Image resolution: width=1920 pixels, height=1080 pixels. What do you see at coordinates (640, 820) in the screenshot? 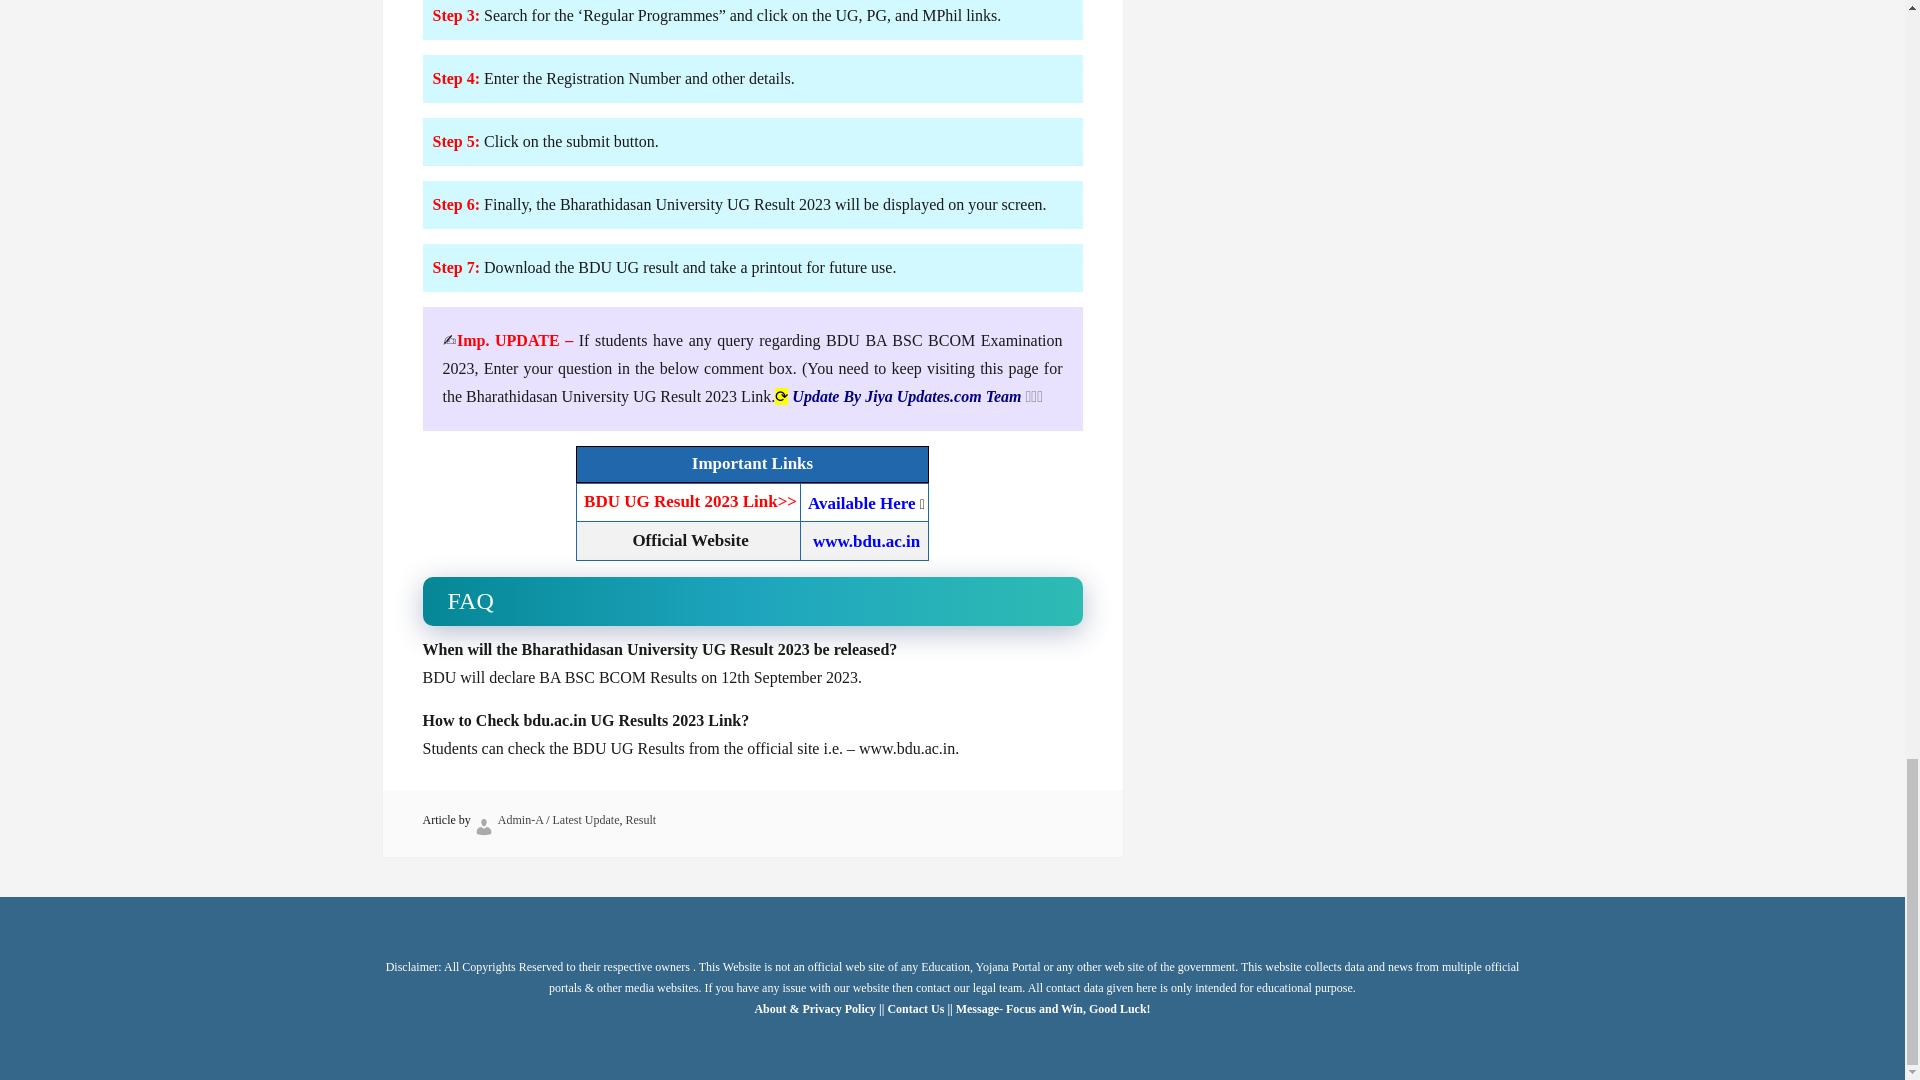
I see `Result` at bounding box center [640, 820].